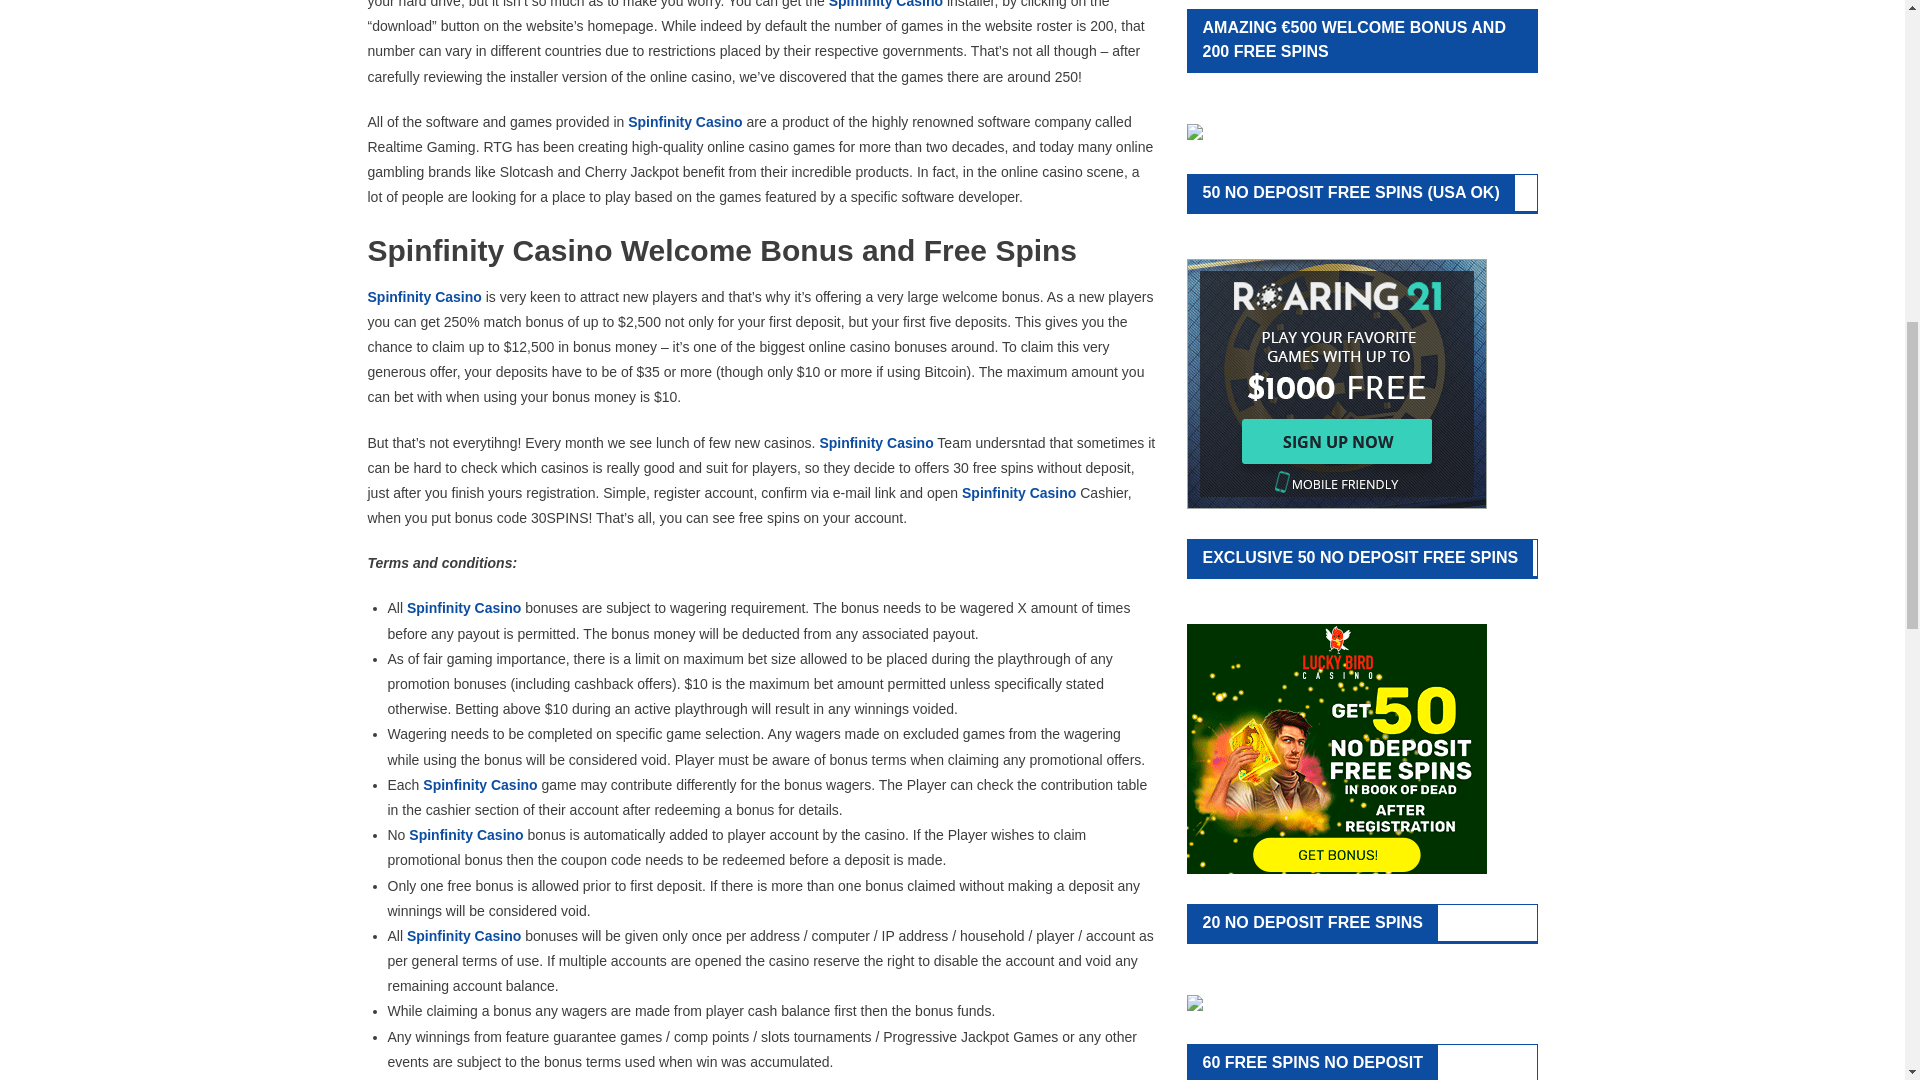 This screenshot has height=1080, width=1920. Describe the element at coordinates (464, 608) in the screenshot. I see `Spinfinity Casino` at that location.